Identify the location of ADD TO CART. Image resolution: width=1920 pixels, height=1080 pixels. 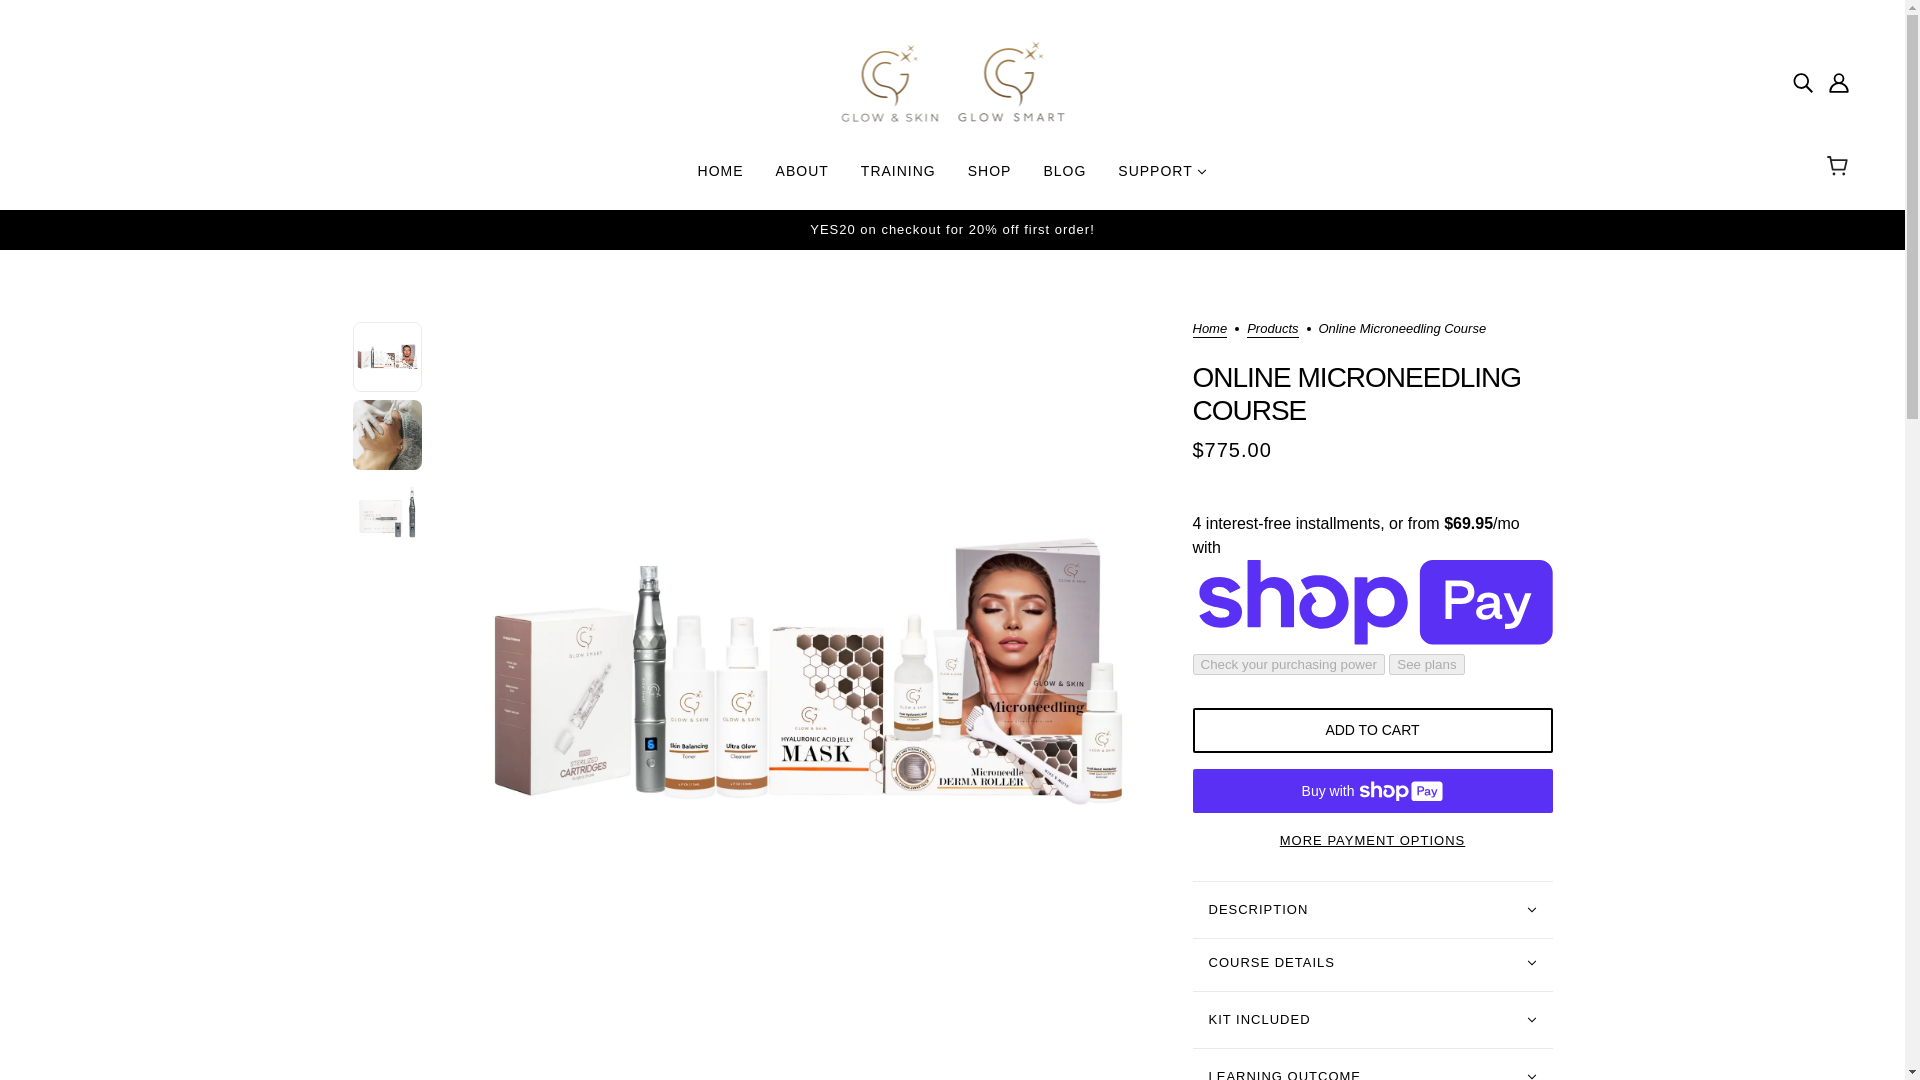
(1372, 730).